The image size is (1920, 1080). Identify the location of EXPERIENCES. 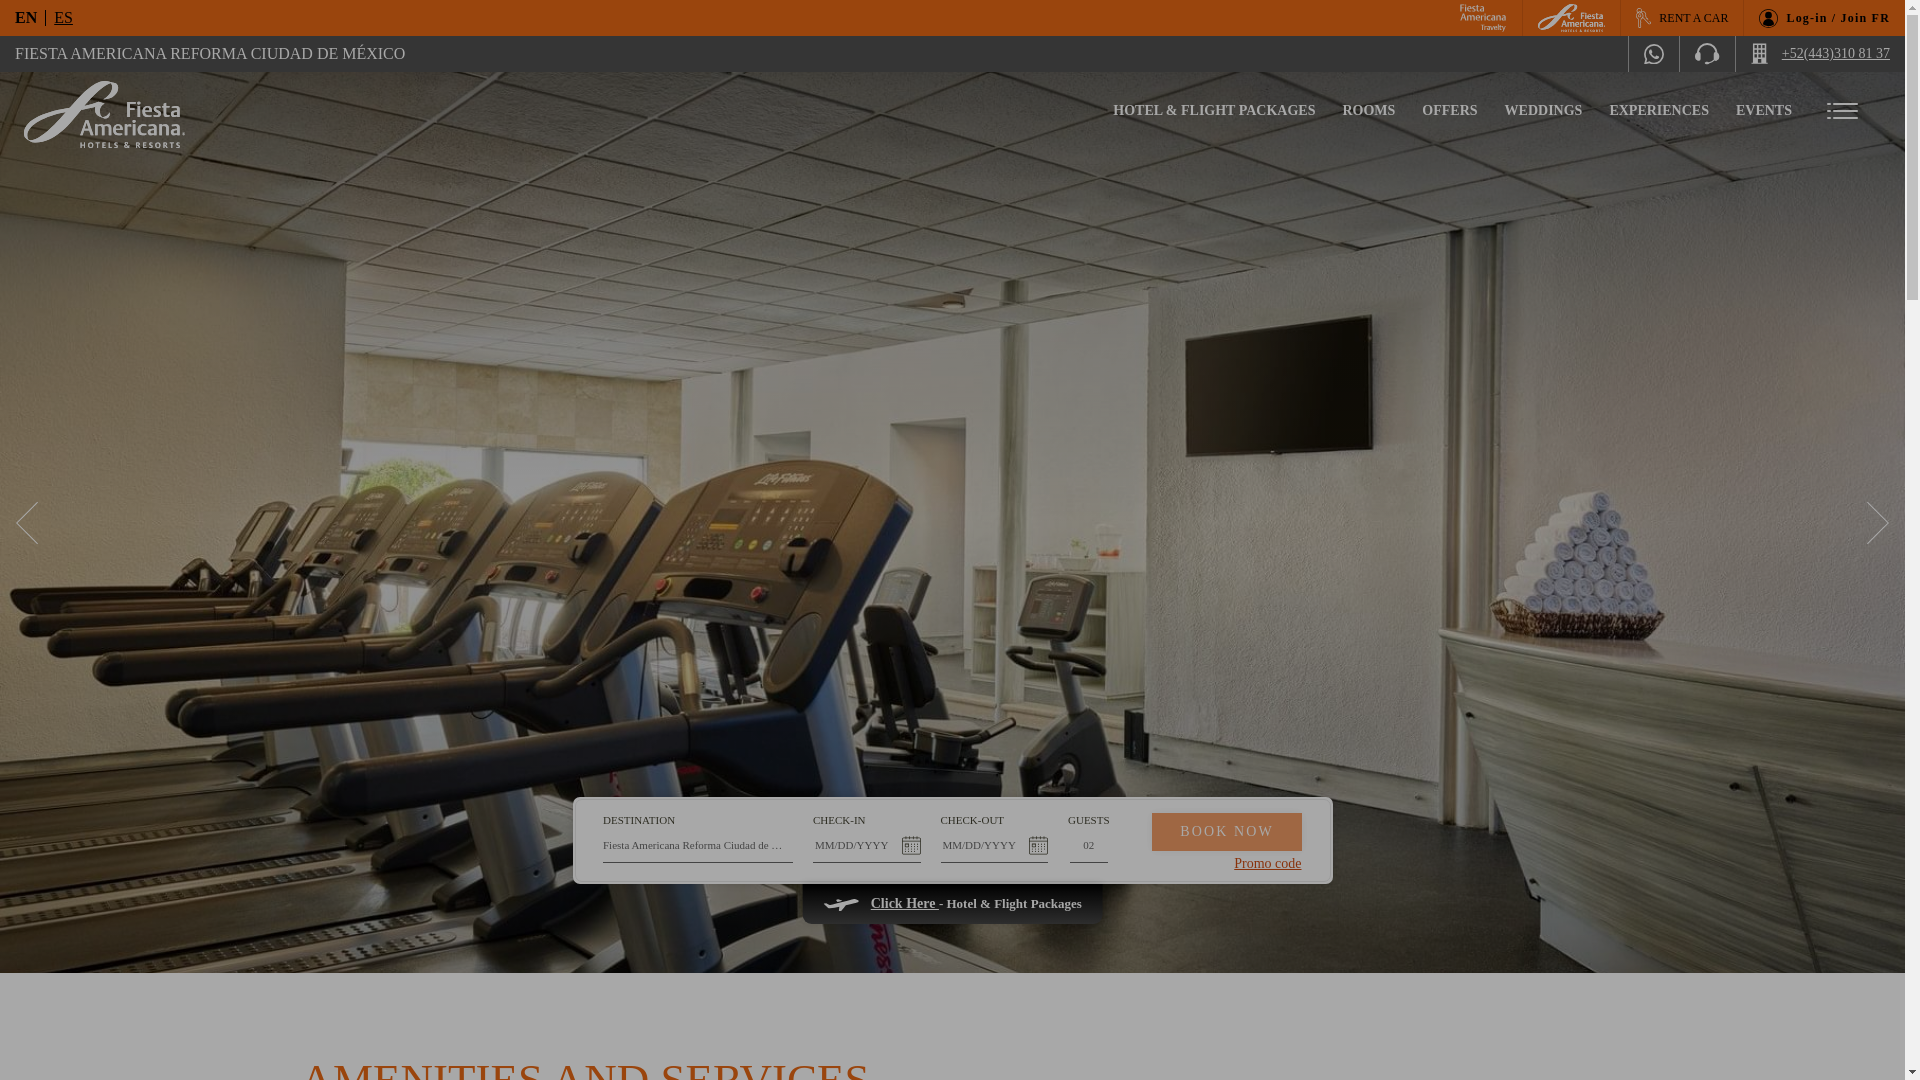
(1658, 111).